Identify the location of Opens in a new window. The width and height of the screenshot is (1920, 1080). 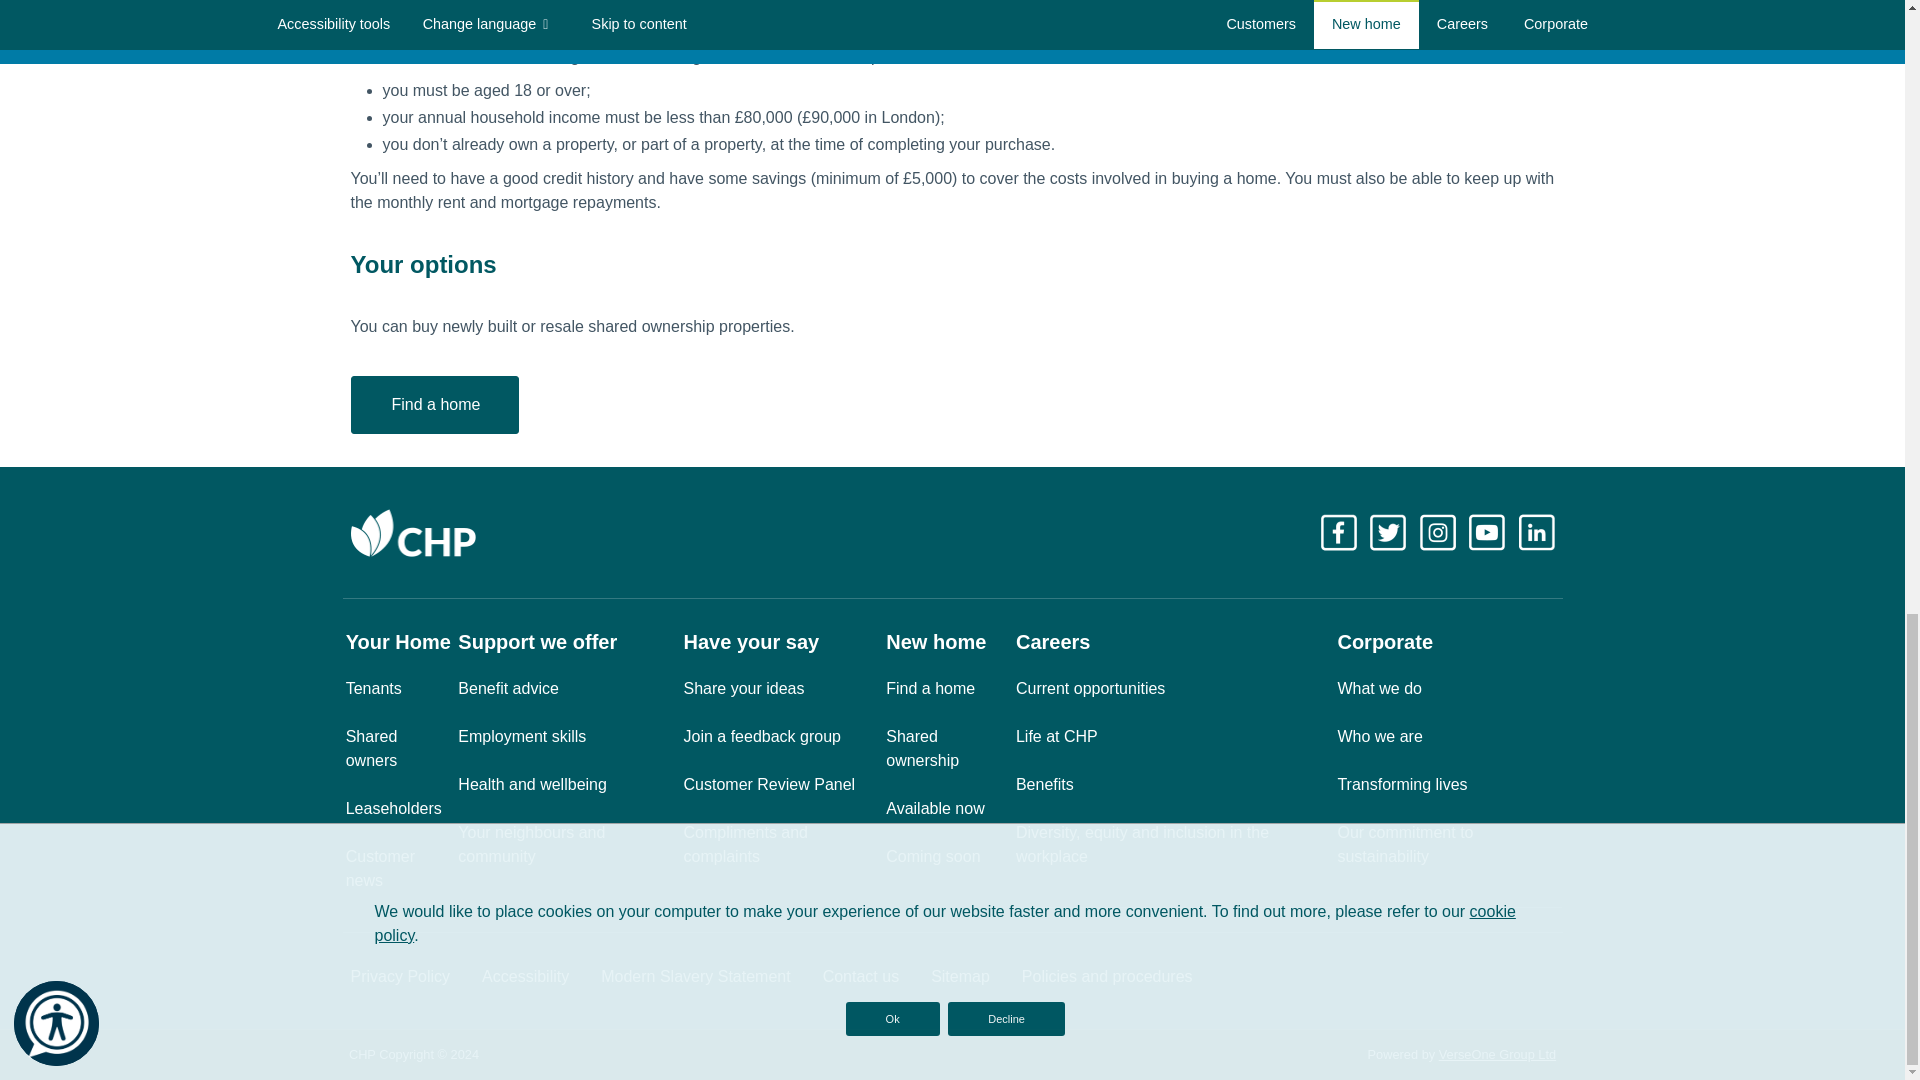
(1536, 531).